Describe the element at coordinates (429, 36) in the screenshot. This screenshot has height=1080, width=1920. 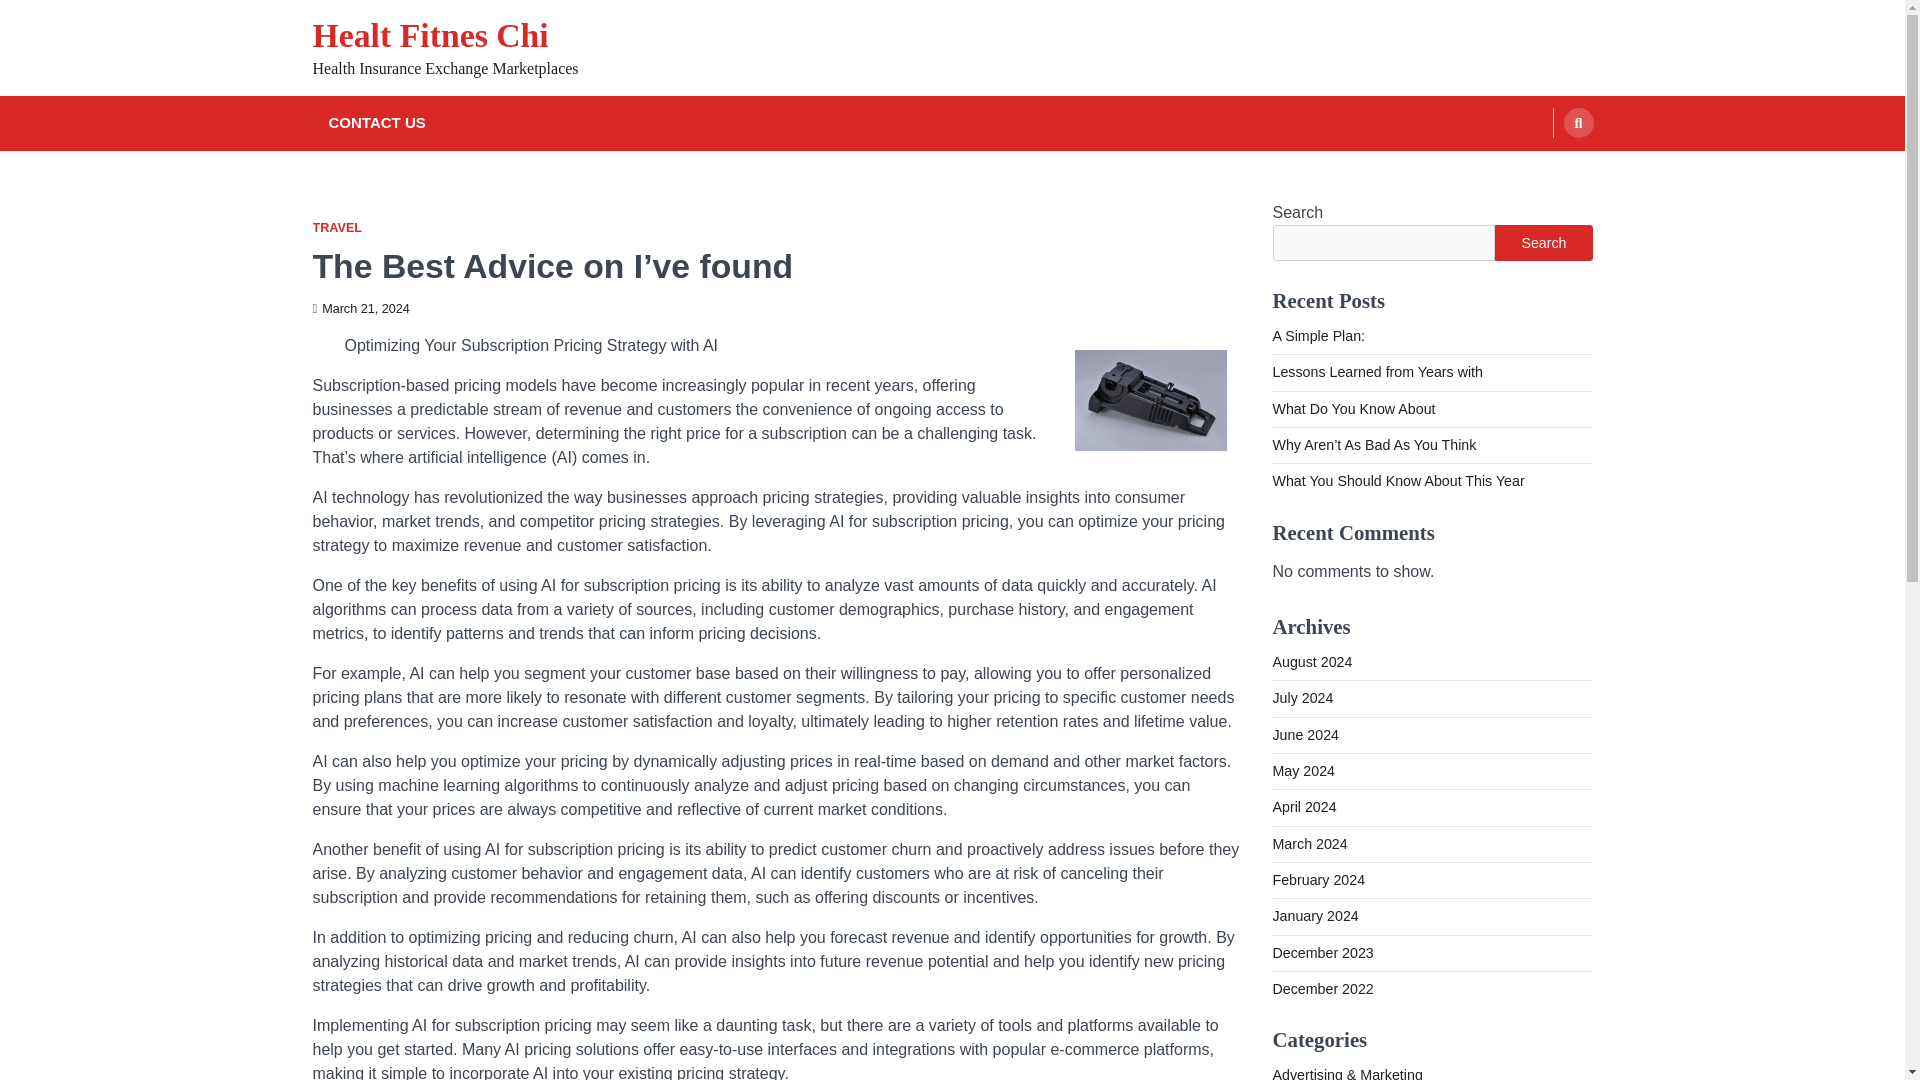
I see `Healt Fitnes Chi` at that location.